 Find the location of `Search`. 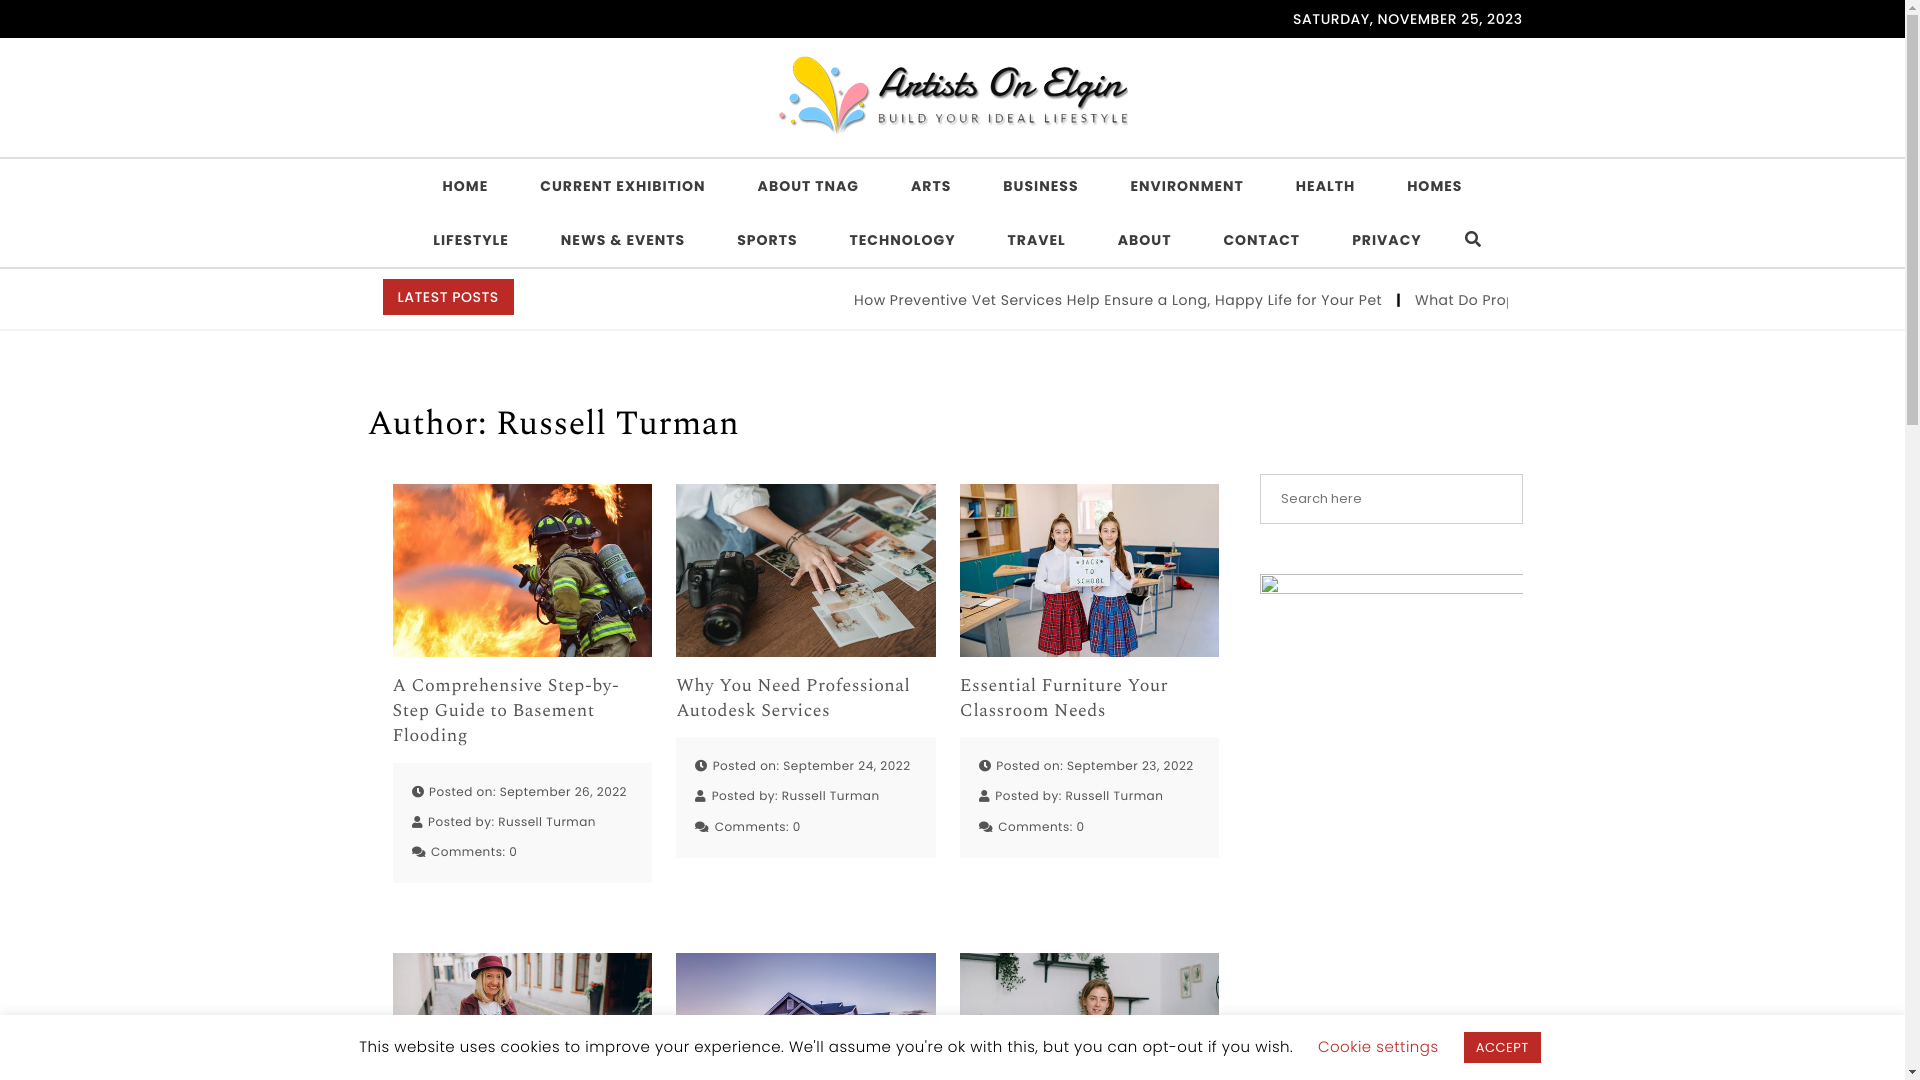

Search is located at coordinates (62, 27).